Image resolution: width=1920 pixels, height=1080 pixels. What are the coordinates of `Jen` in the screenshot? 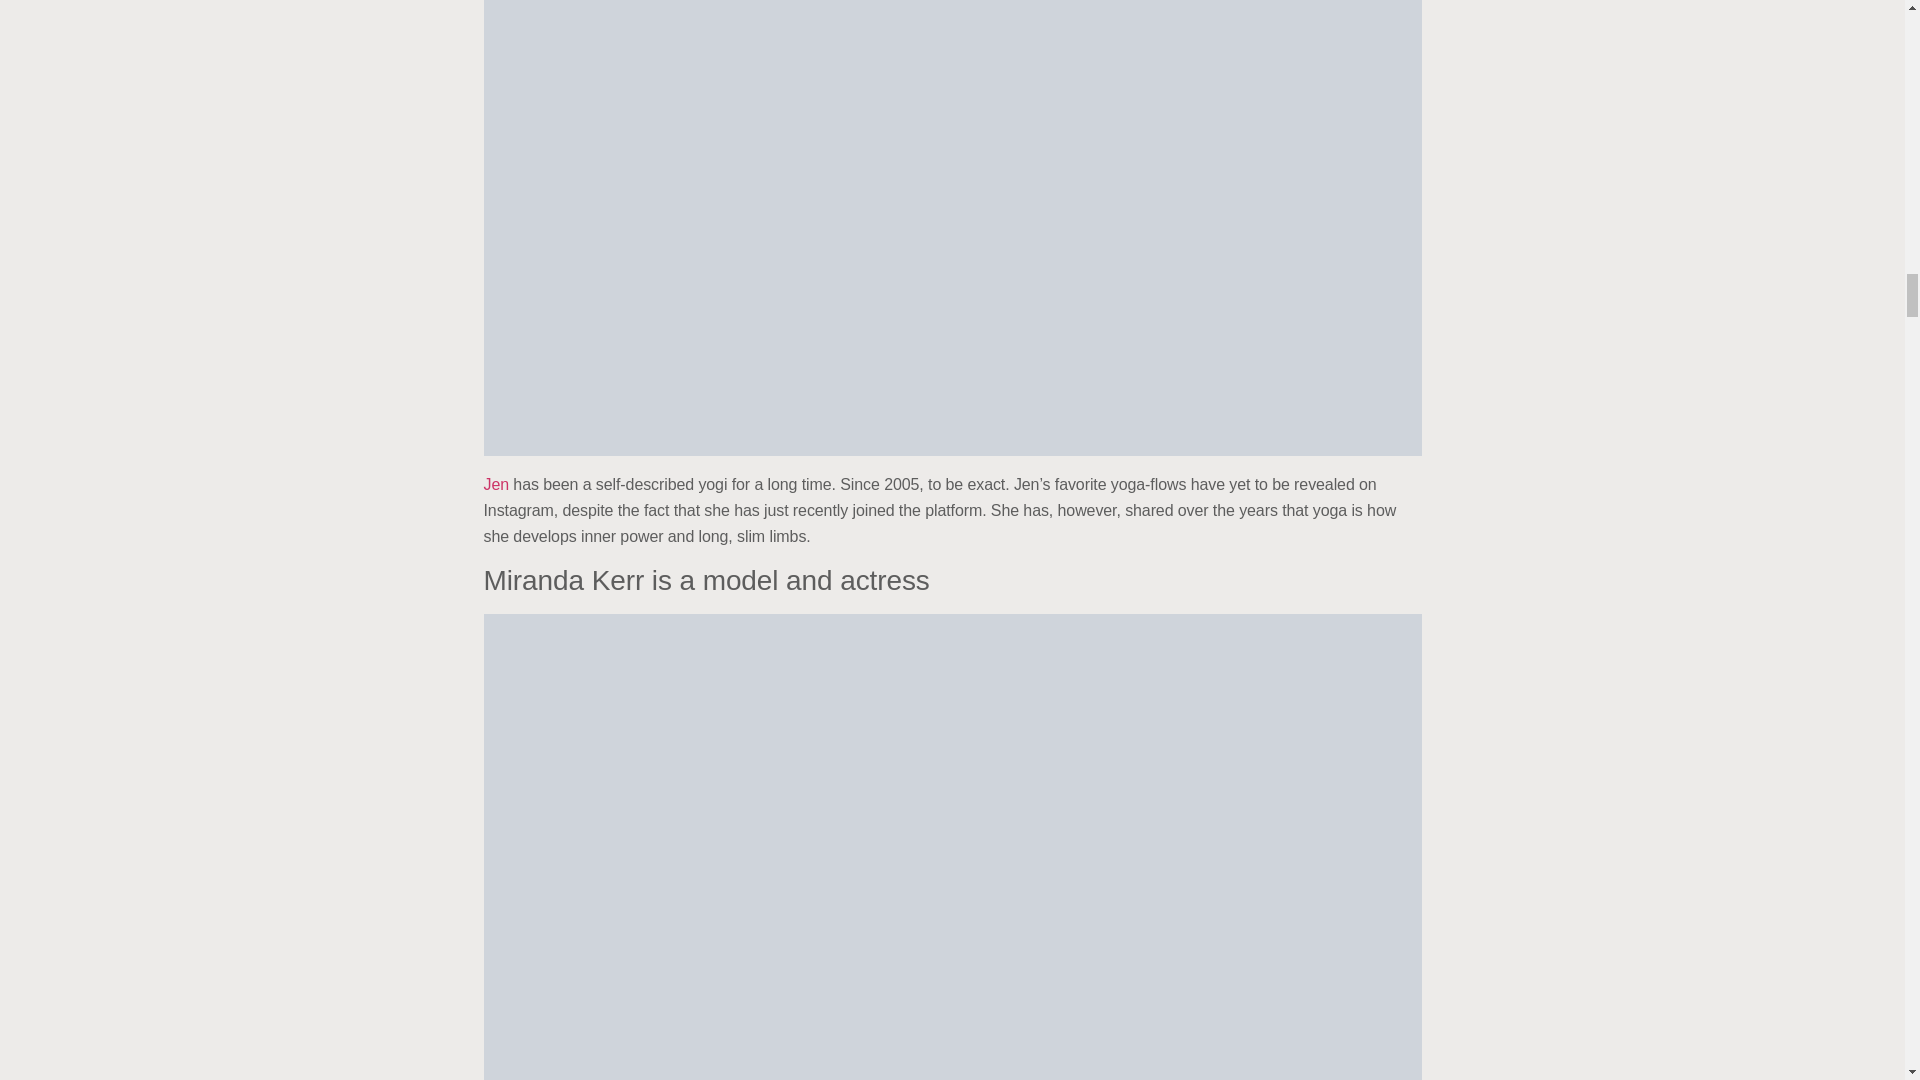 It's located at (498, 484).